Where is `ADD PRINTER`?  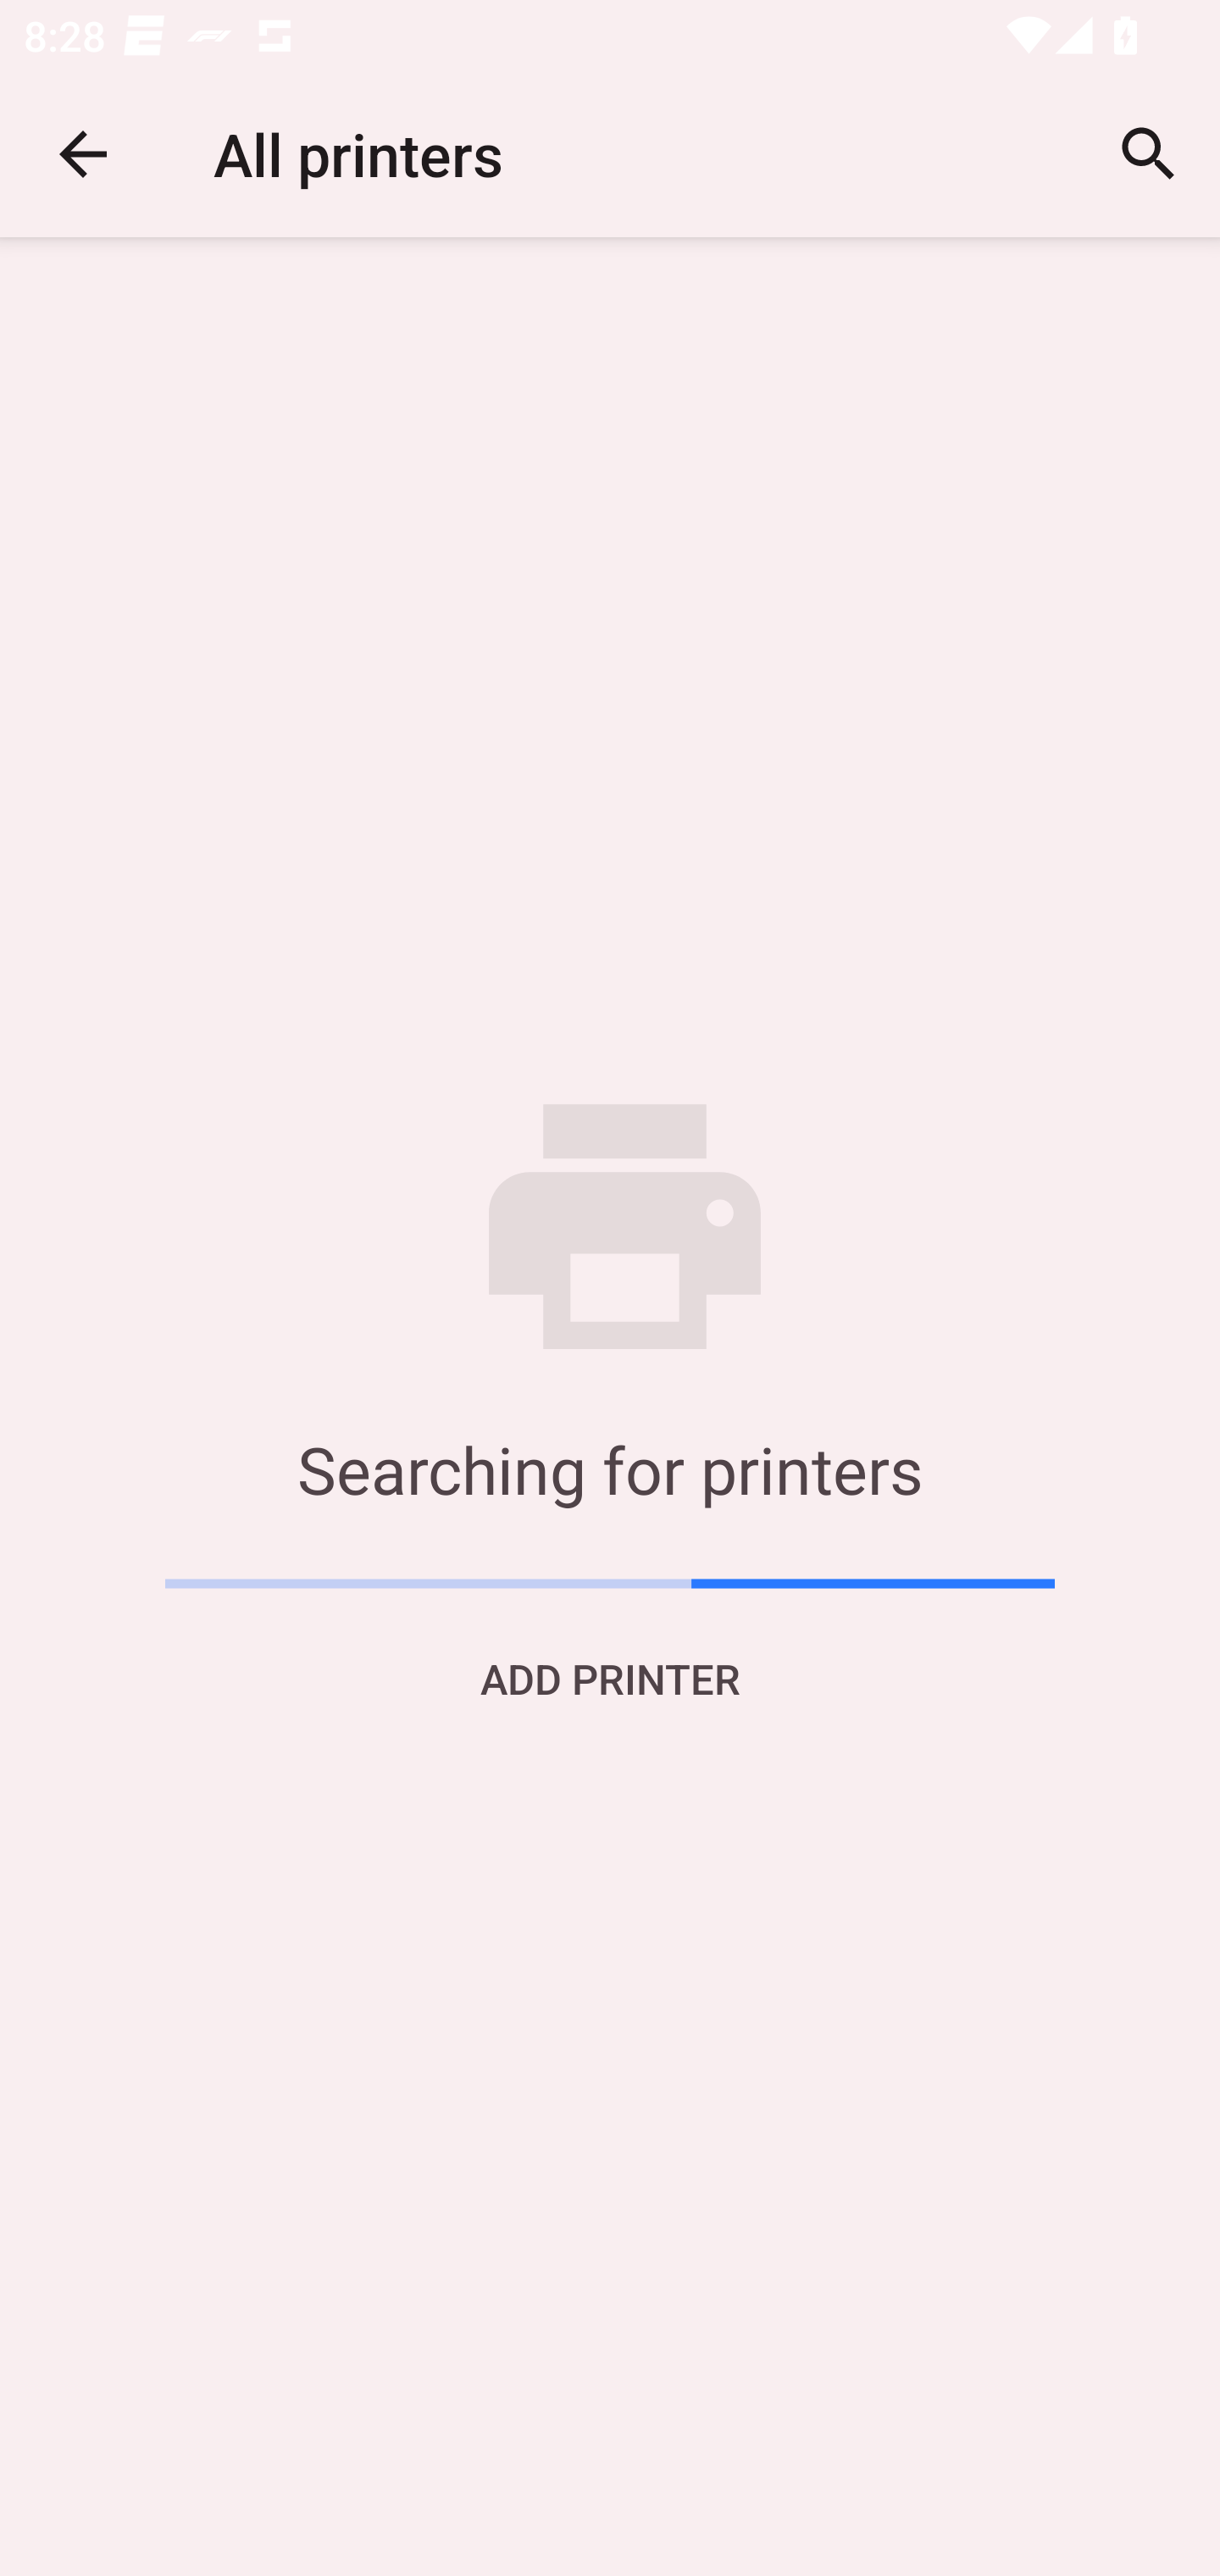 ADD PRINTER is located at coordinates (610, 1678).